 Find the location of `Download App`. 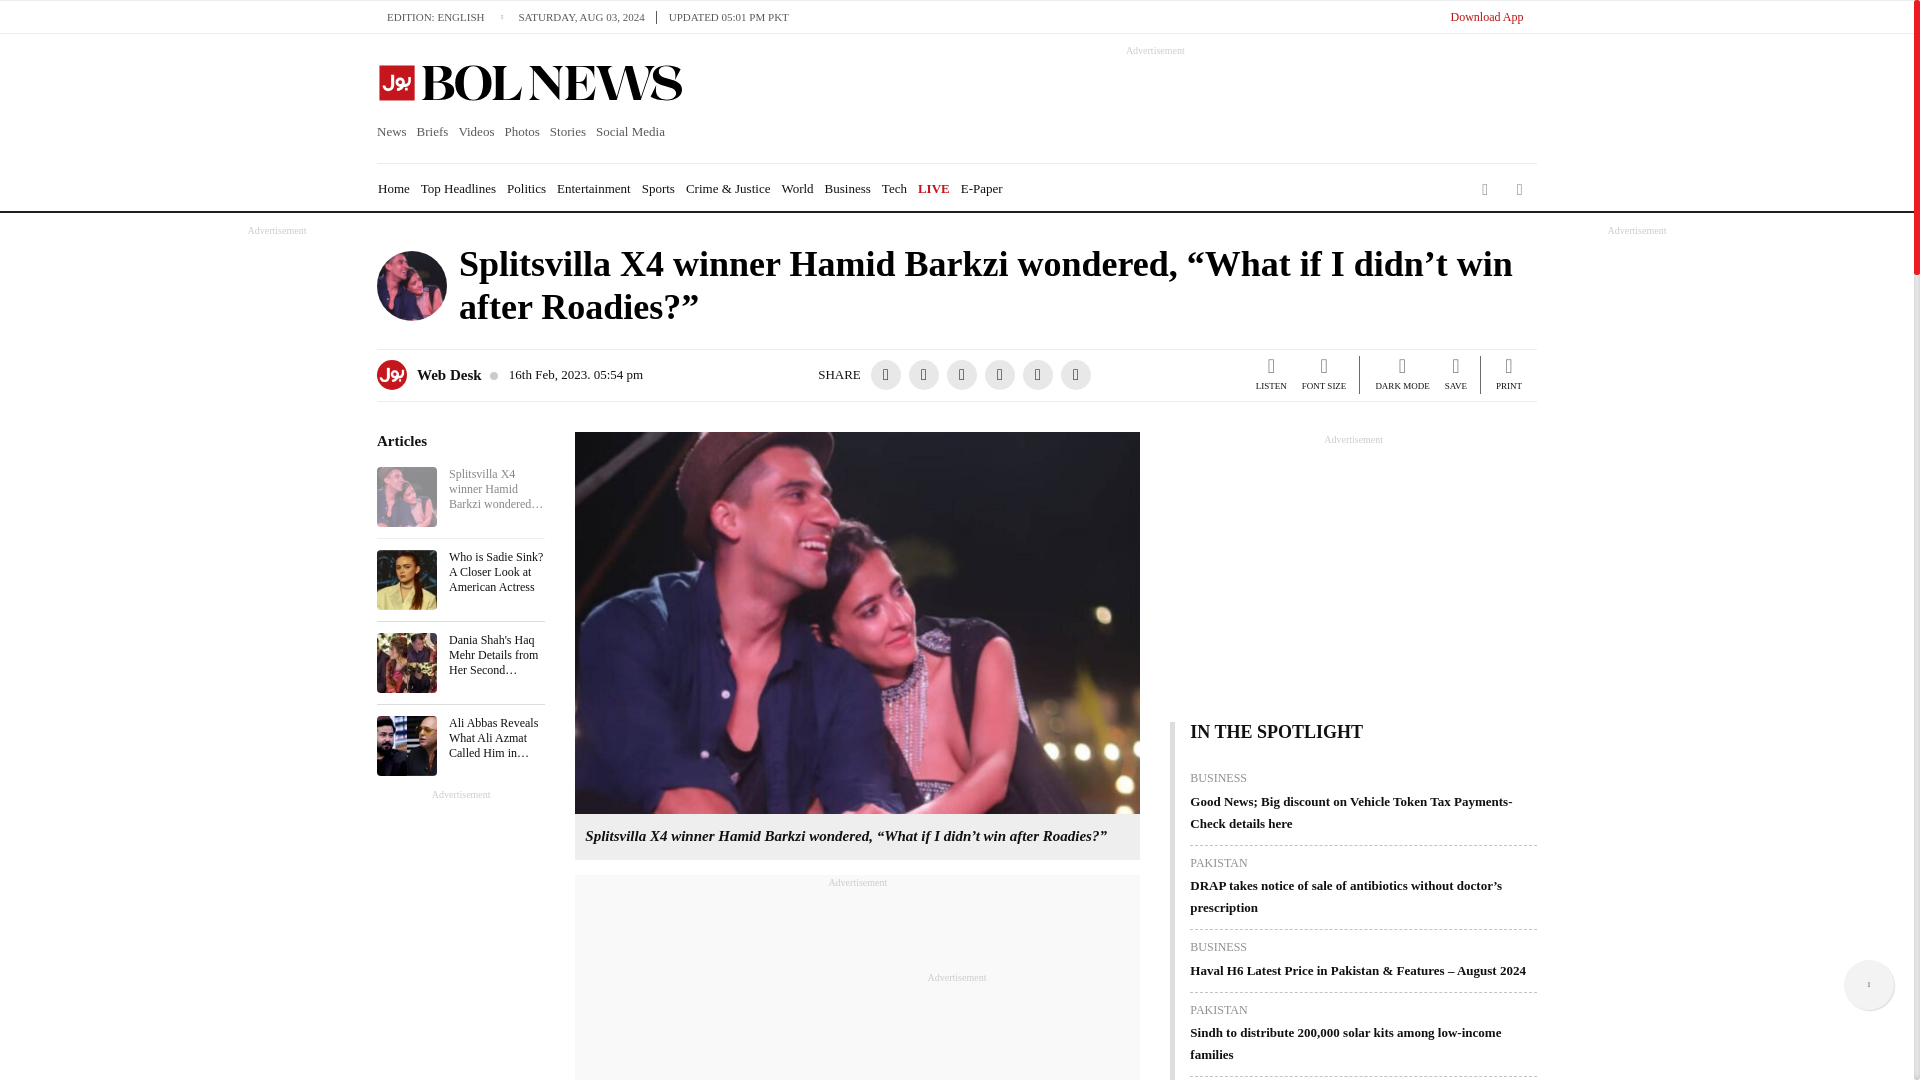

Download App is located at coordinates (1486, 16).